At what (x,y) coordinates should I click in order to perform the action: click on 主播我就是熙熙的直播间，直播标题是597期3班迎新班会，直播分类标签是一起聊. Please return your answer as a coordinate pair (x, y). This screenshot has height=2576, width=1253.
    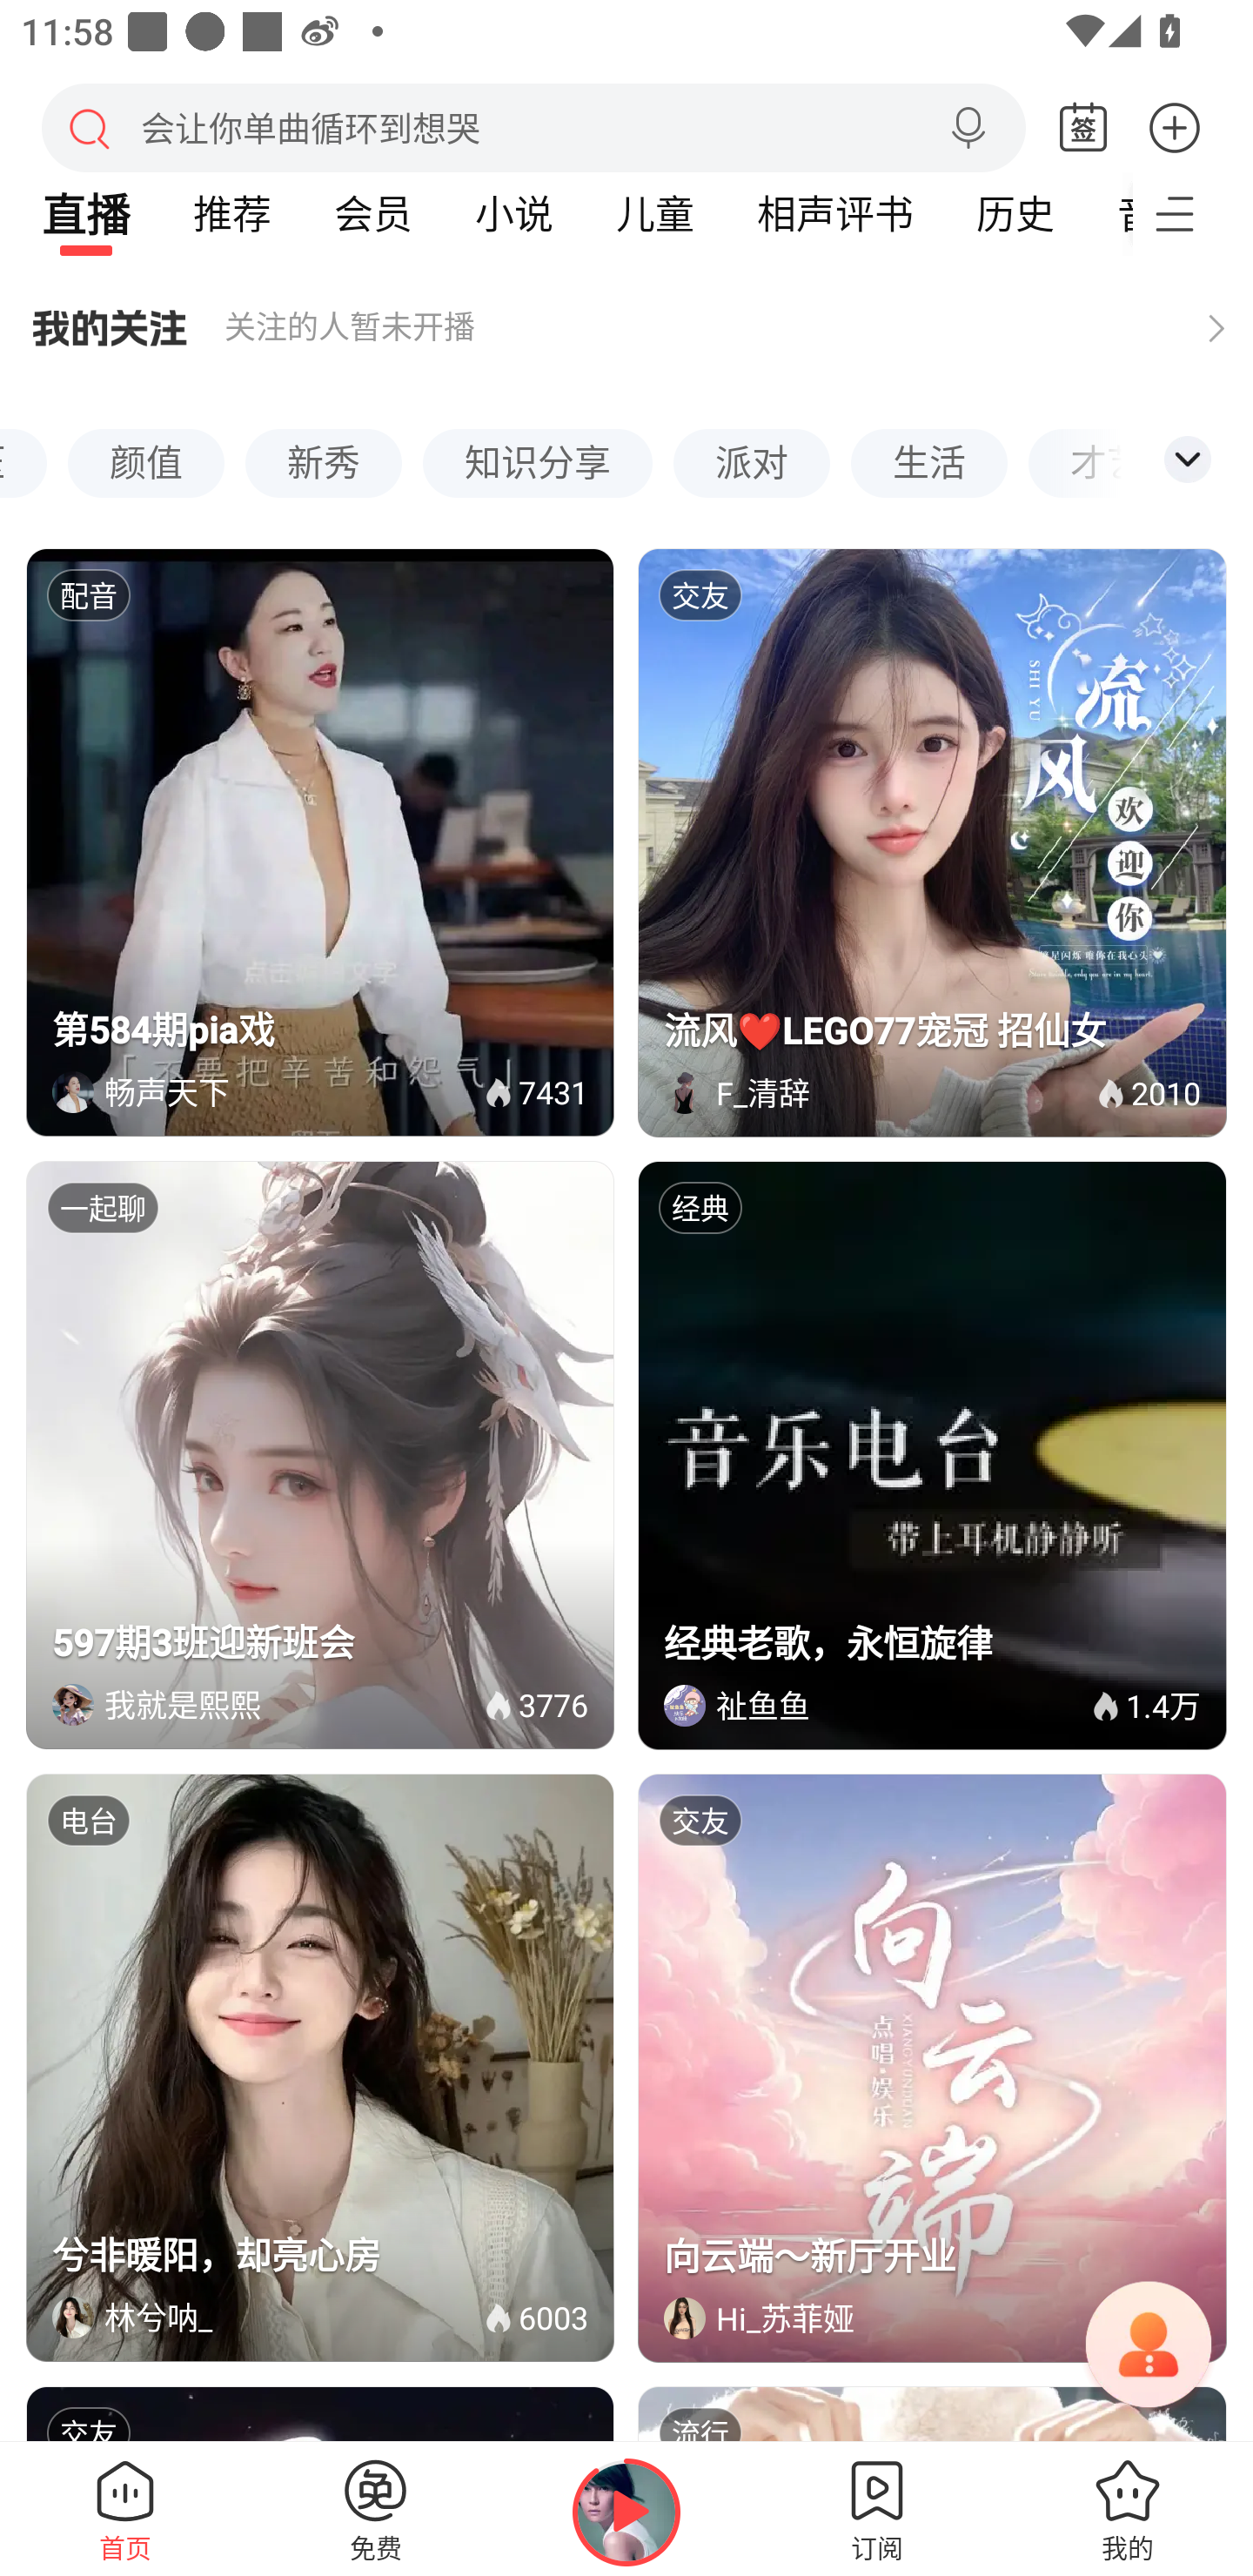
    Looking at the image, I should click on (320, 1455).